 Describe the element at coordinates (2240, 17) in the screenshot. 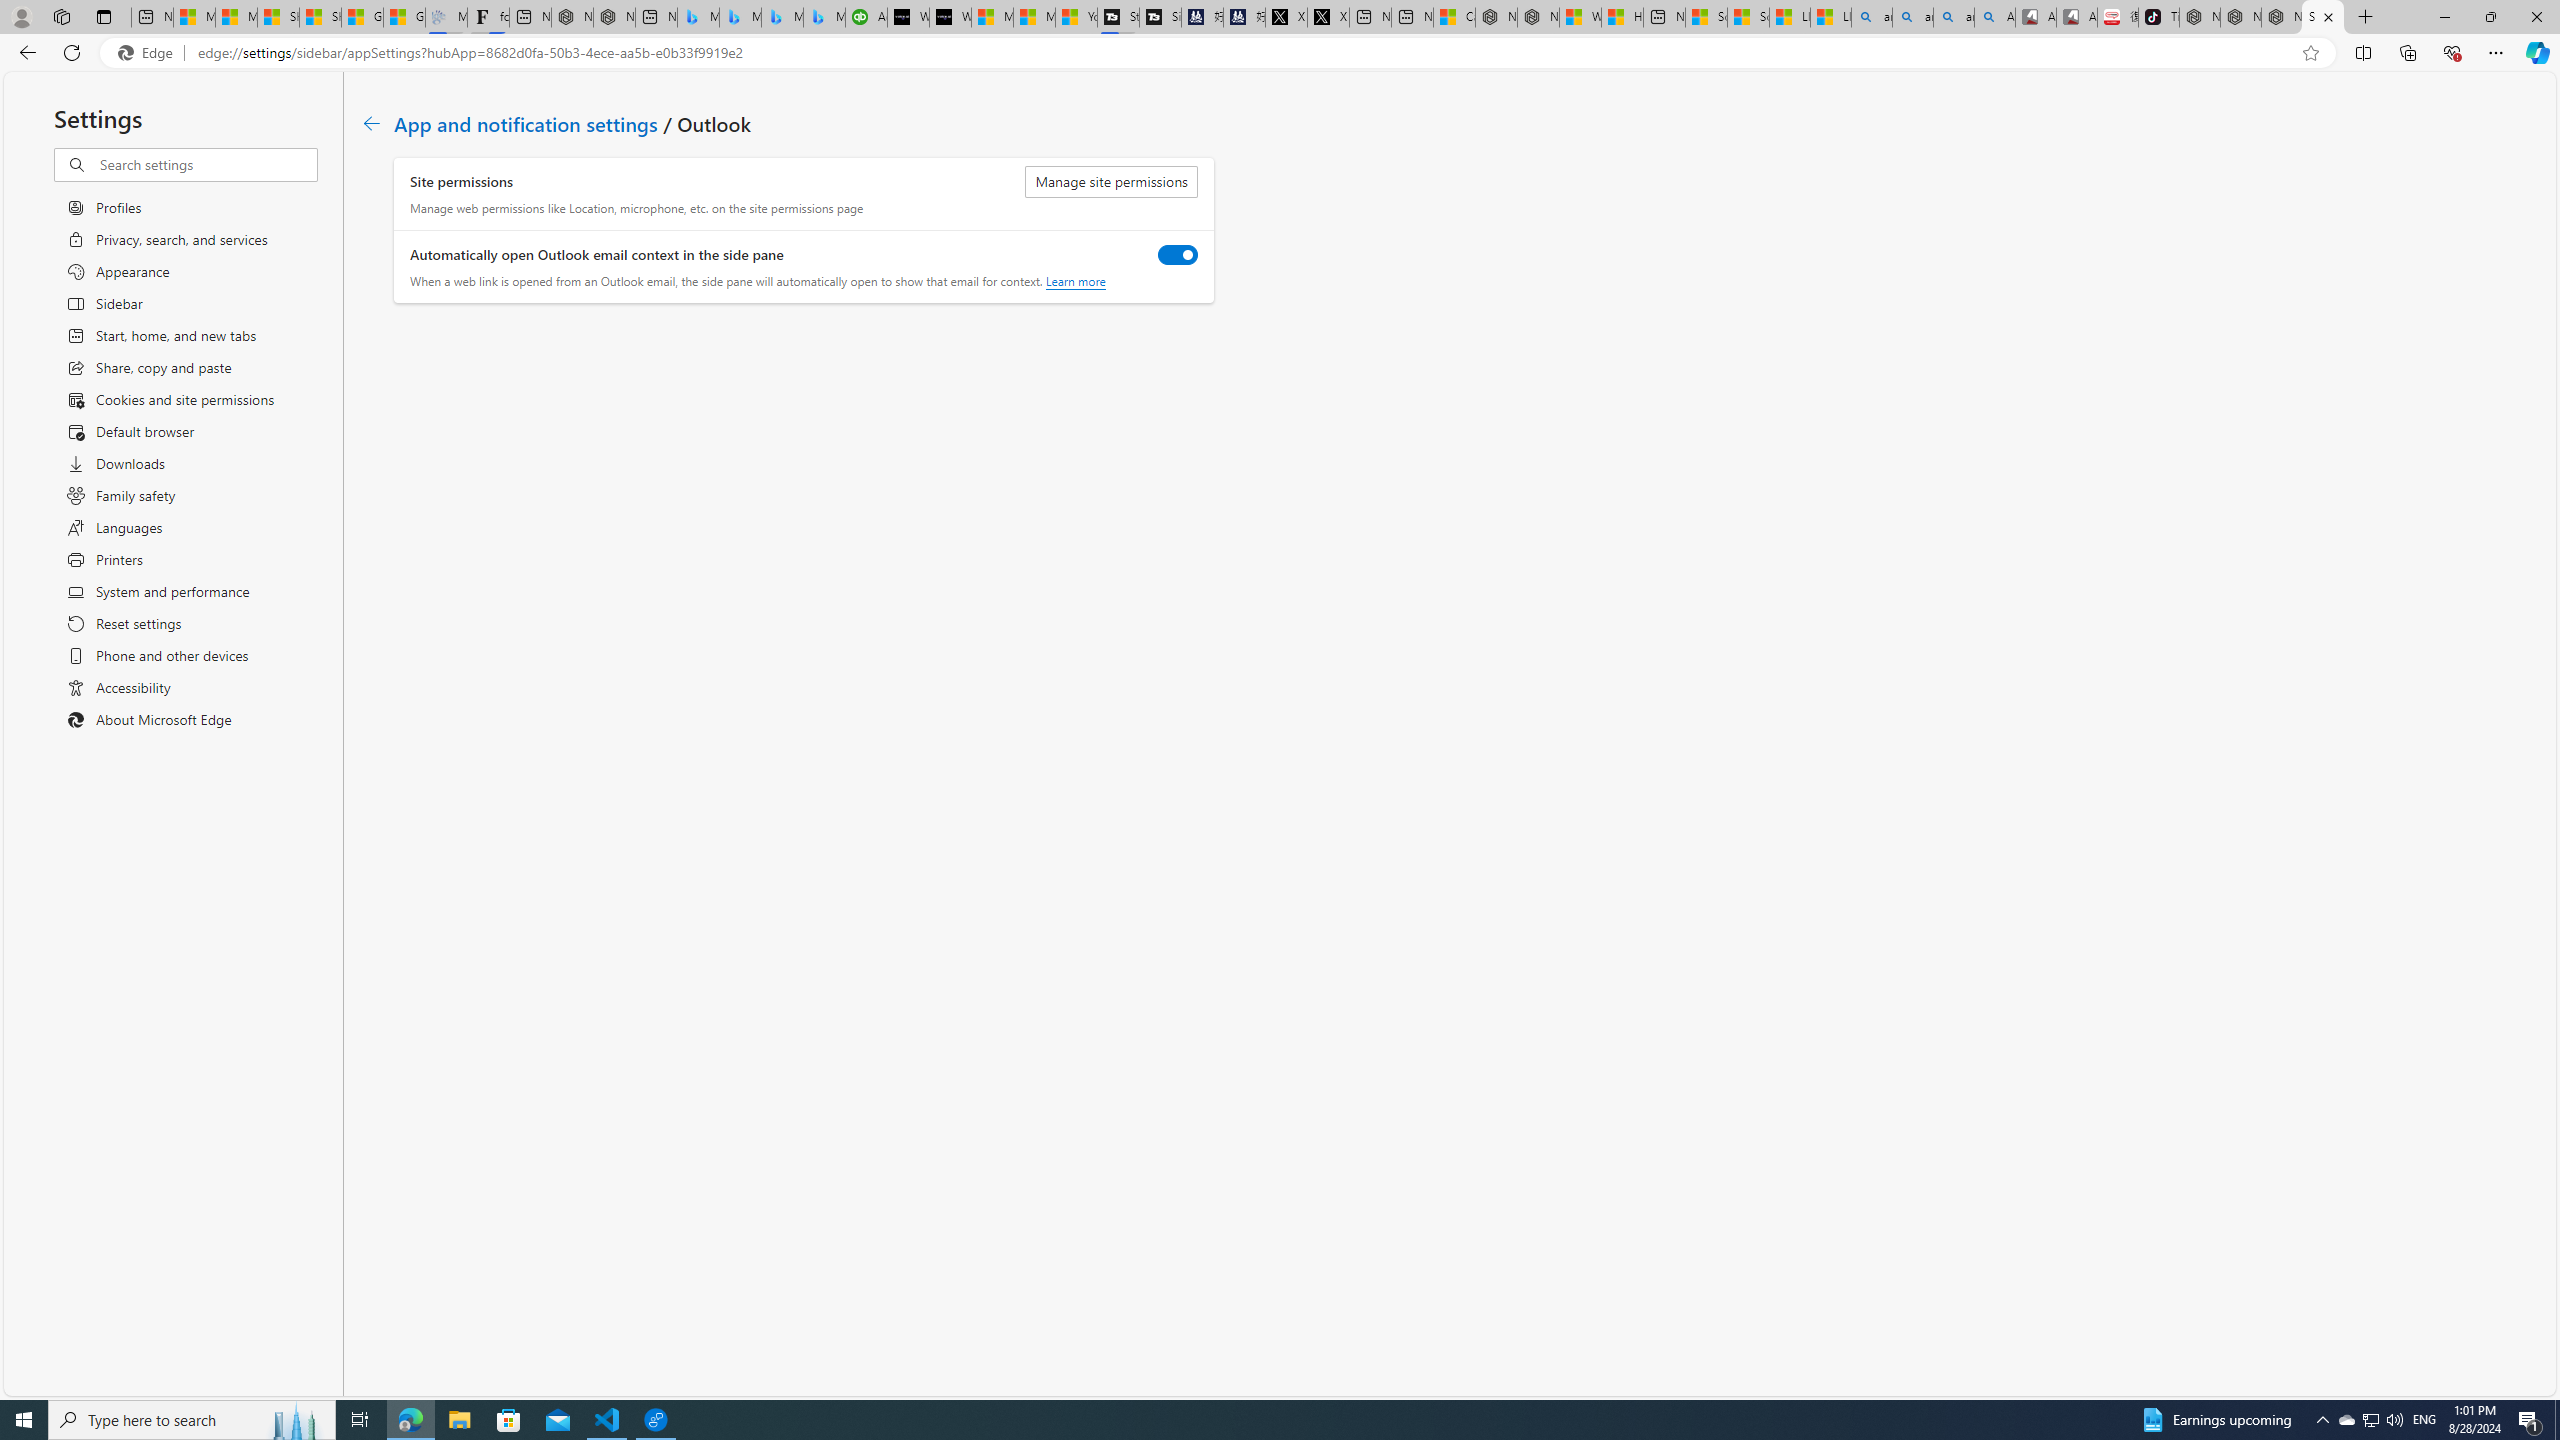

I see `Nordace Siena Pro 15 Backpack` at that location.